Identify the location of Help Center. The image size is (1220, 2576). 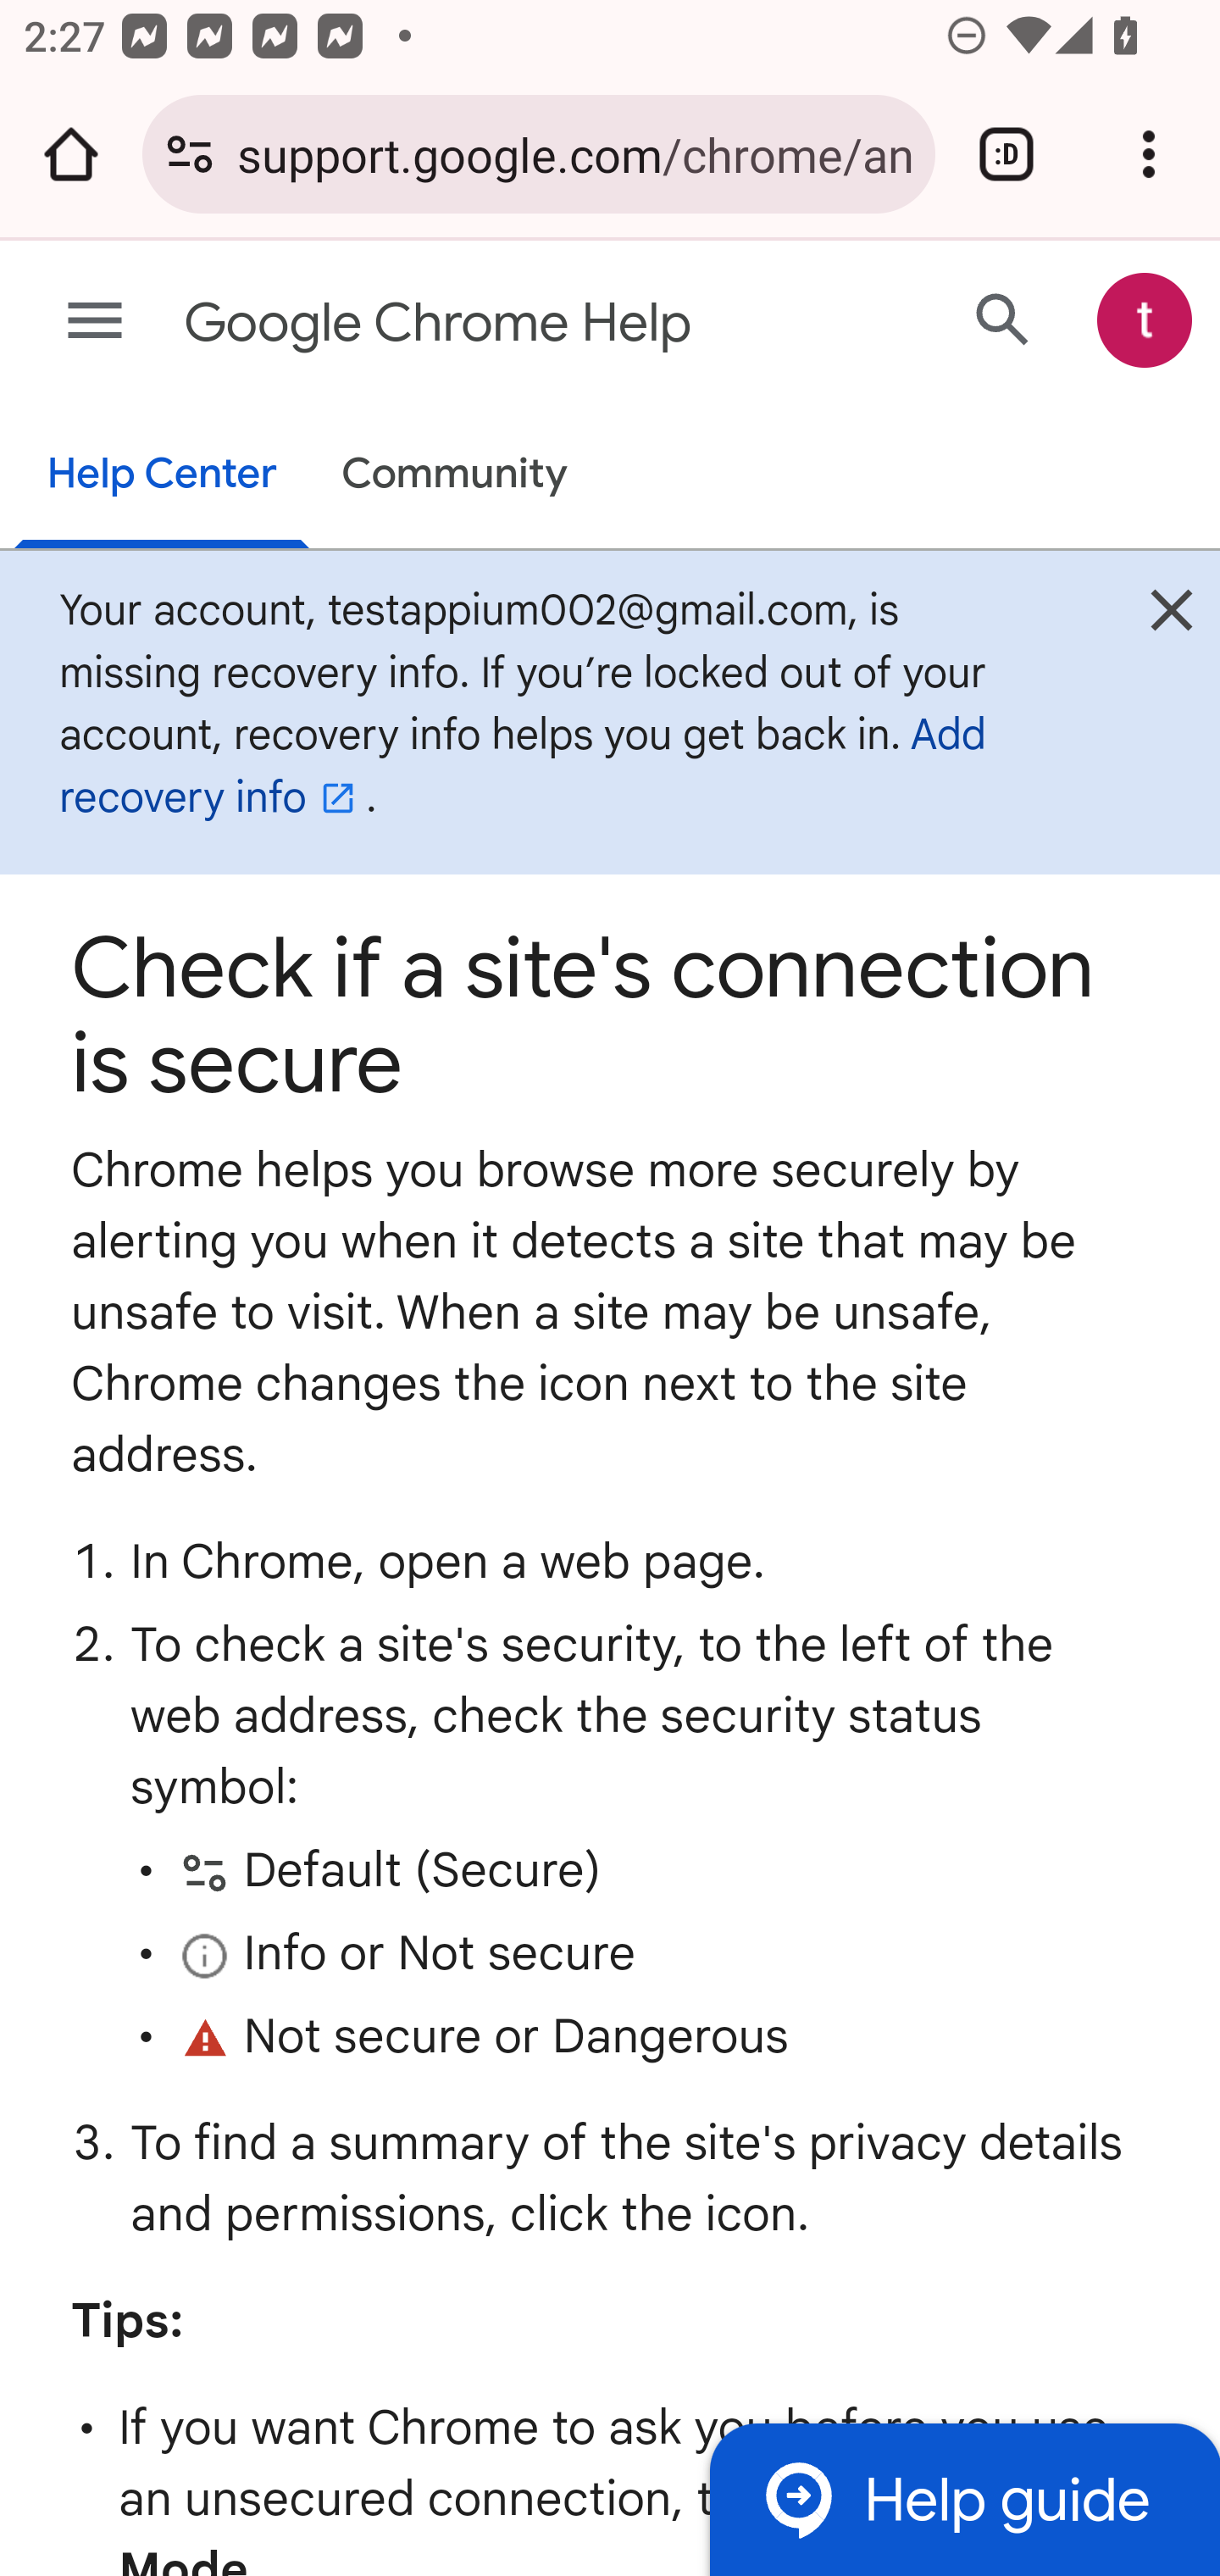
(161, 476).